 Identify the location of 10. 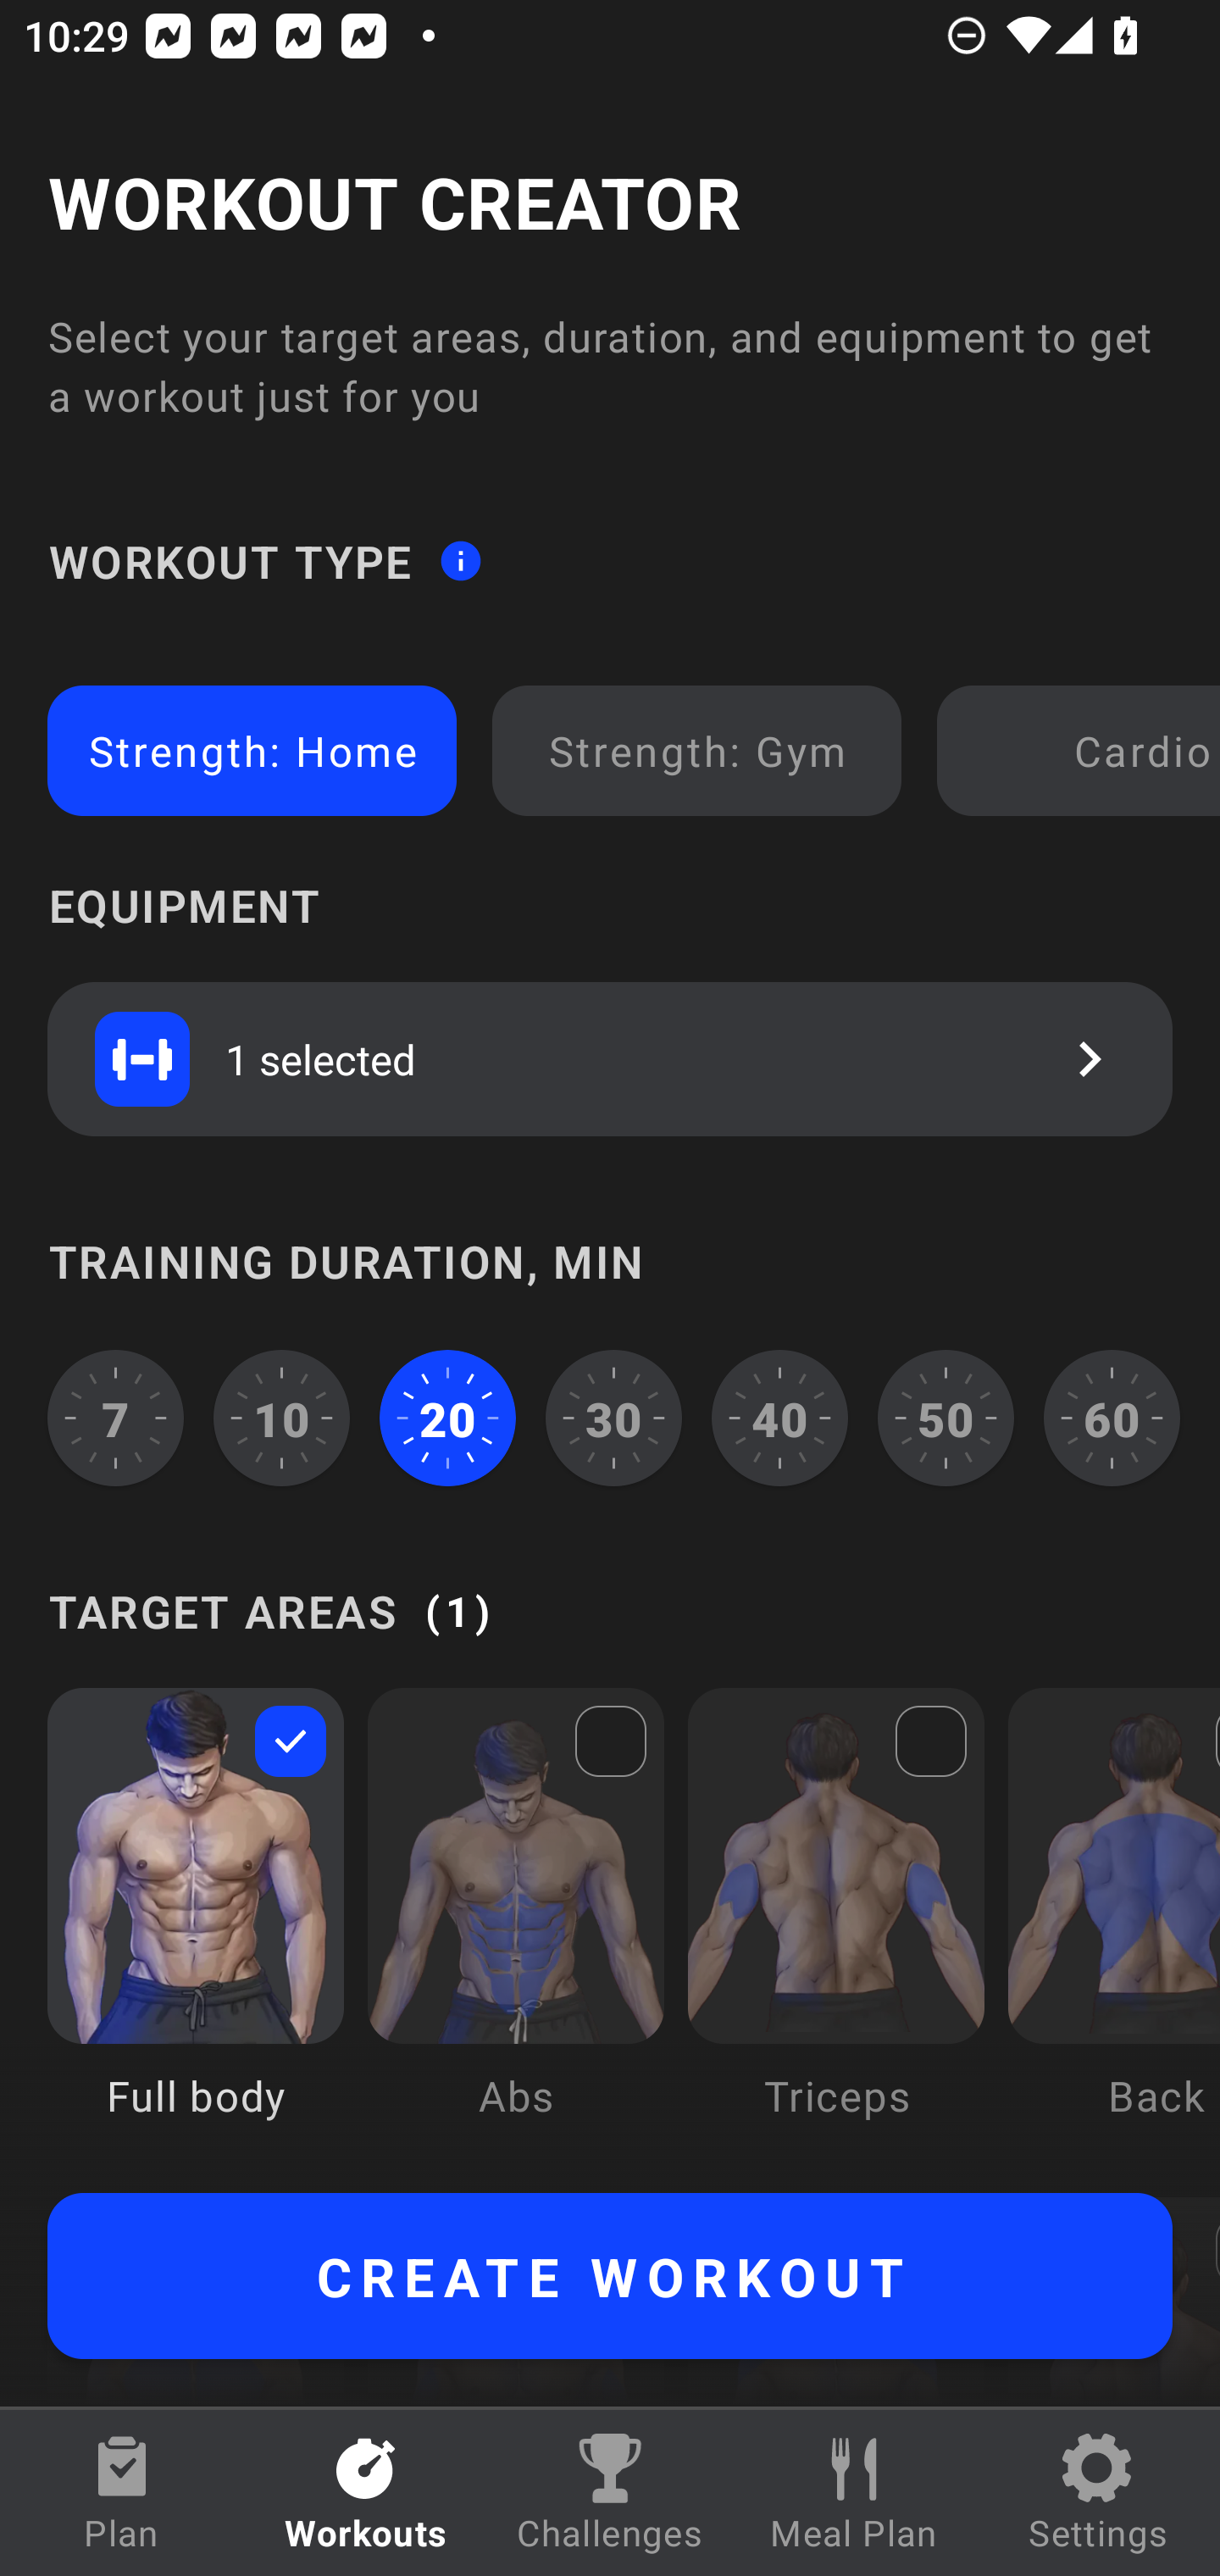
(282, 1418).